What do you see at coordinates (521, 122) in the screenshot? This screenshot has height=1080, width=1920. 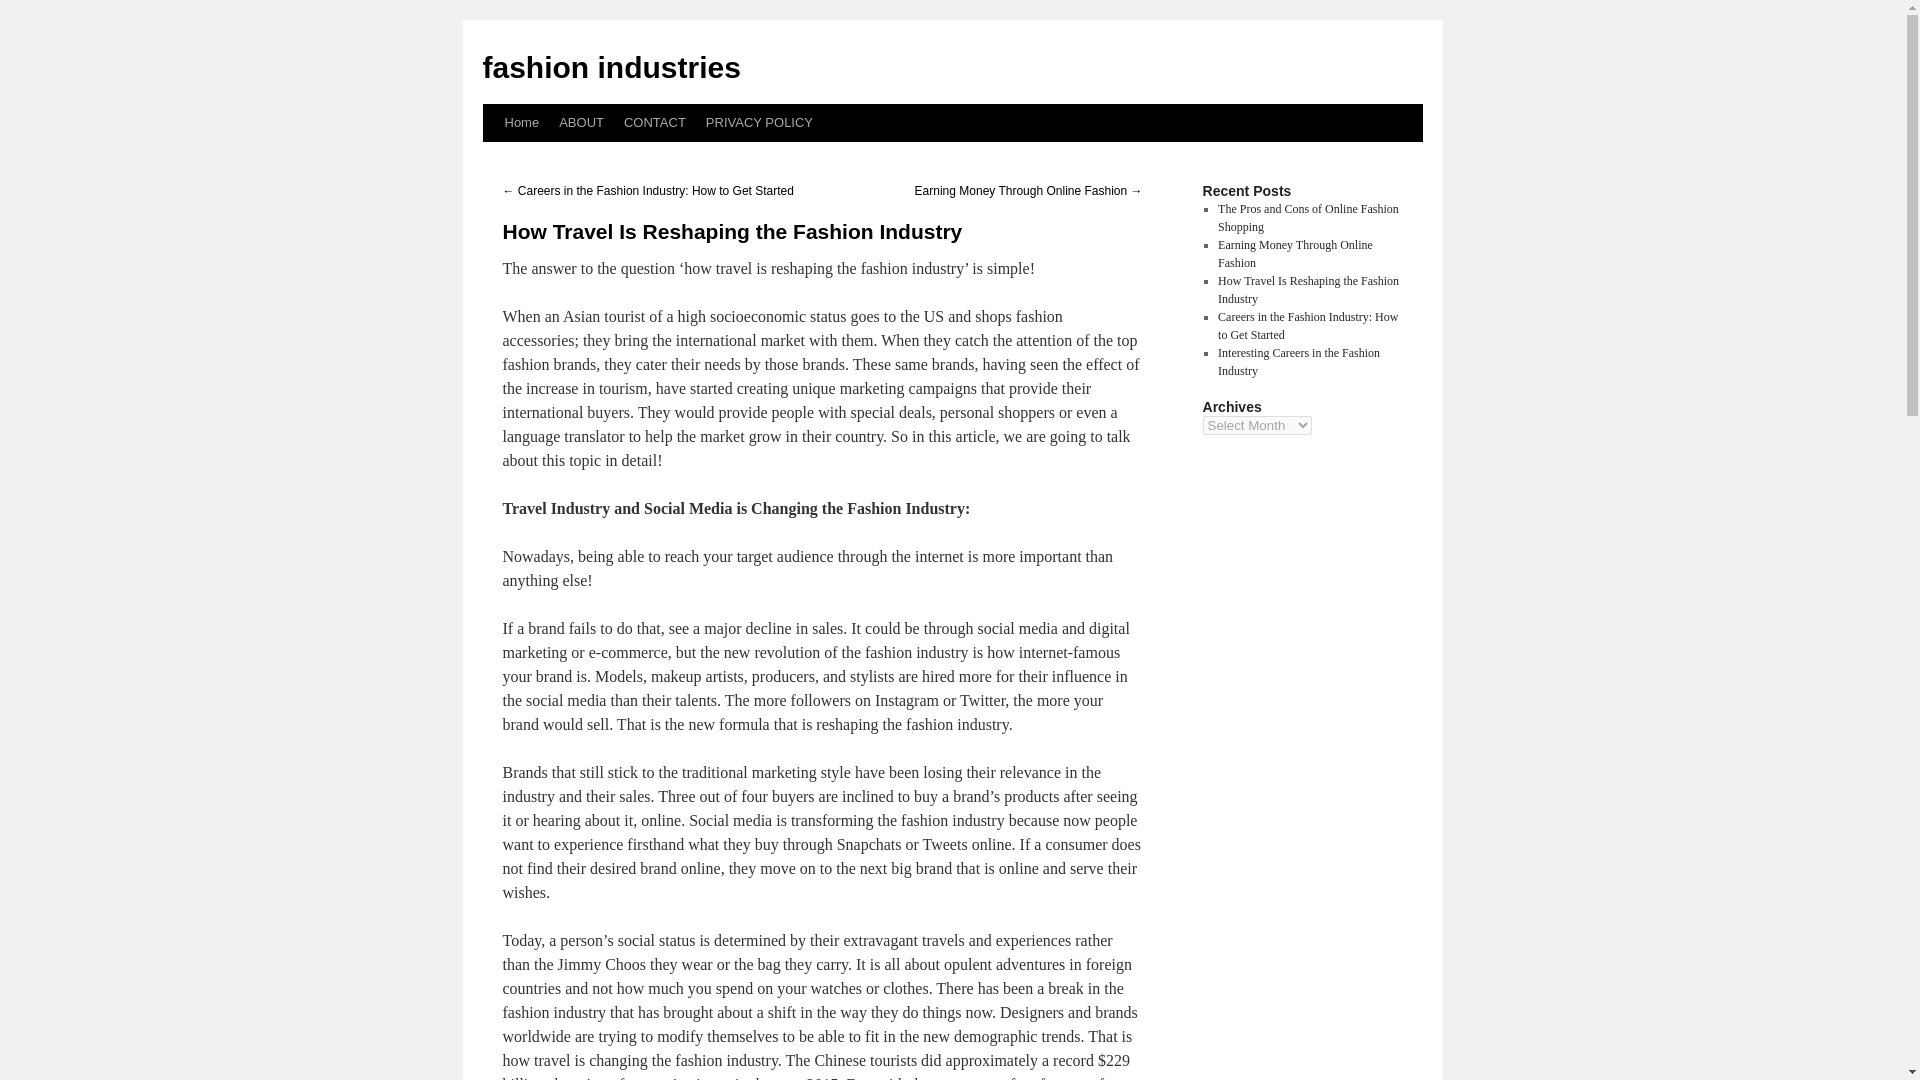 I see `Home` at bounding box center [521, 122].